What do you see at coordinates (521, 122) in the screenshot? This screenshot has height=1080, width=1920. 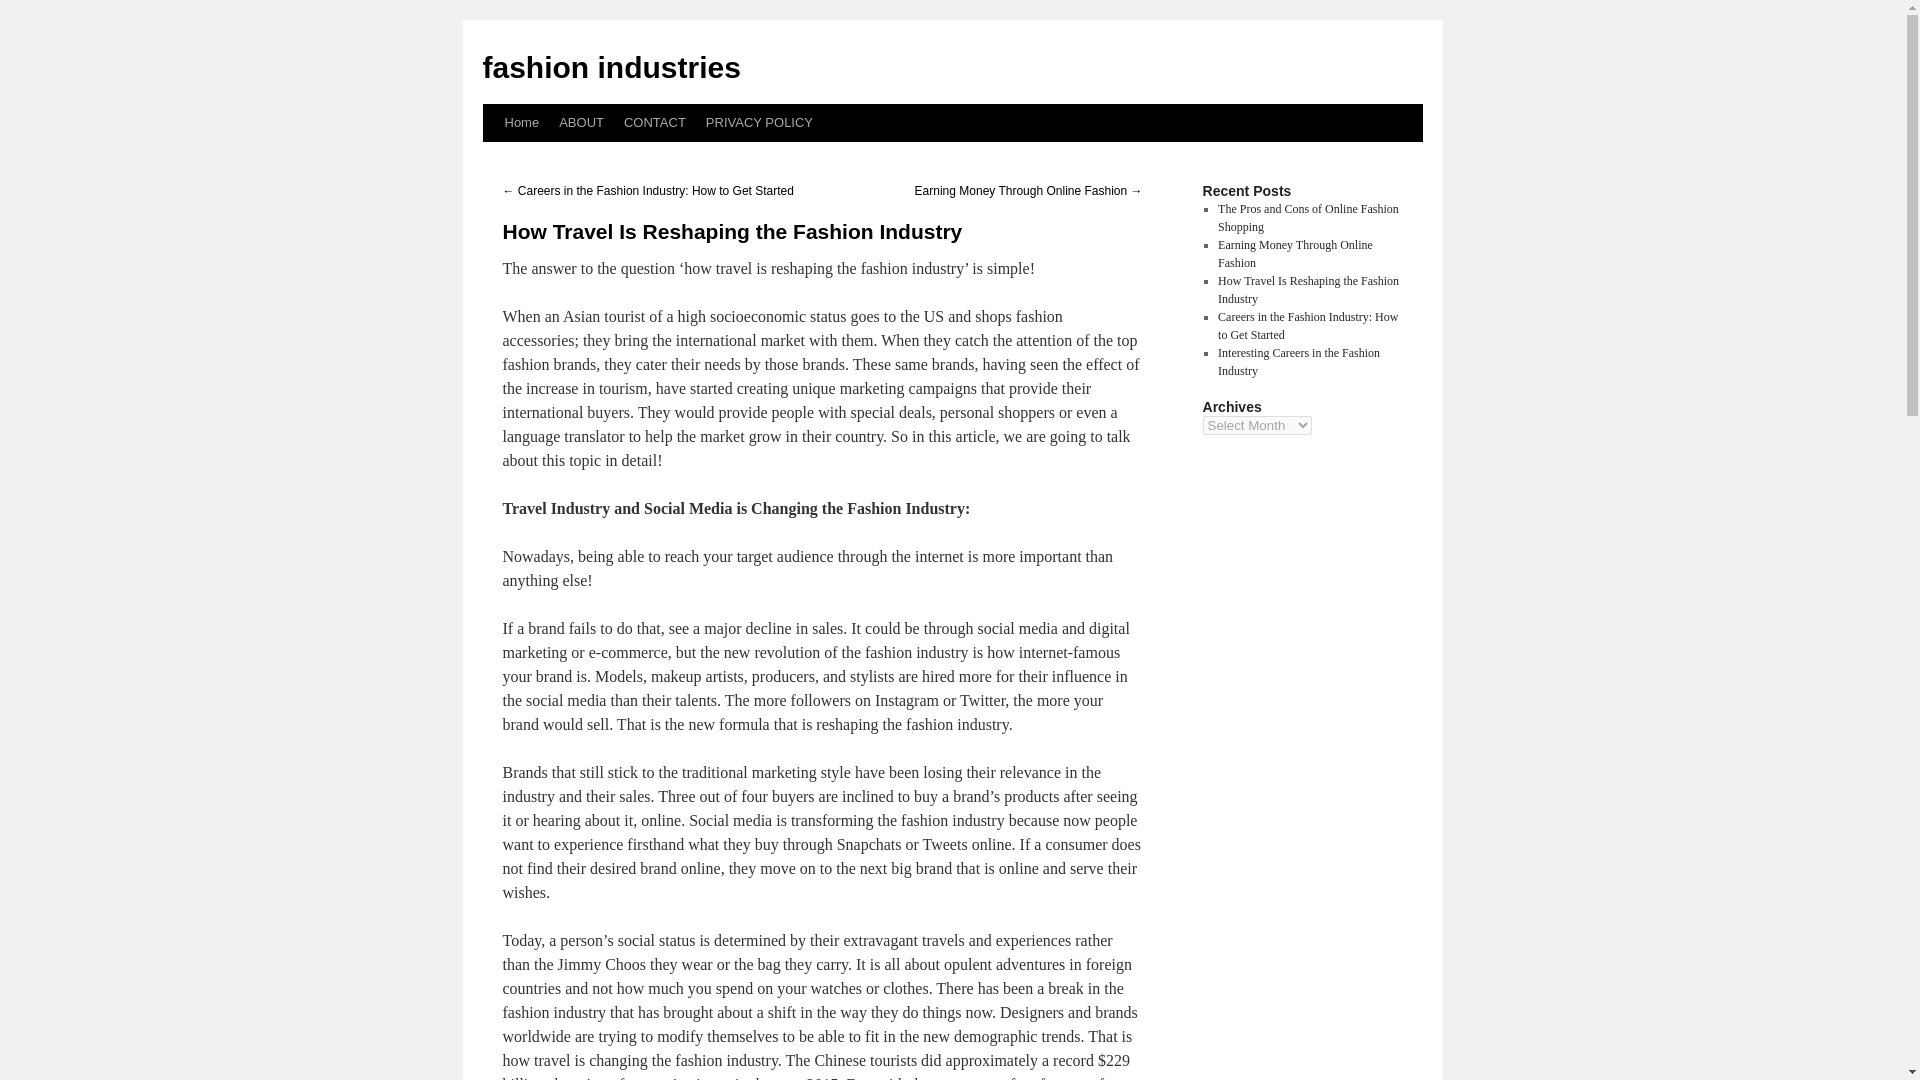 I see `Home` at bounding box center [521, 122].